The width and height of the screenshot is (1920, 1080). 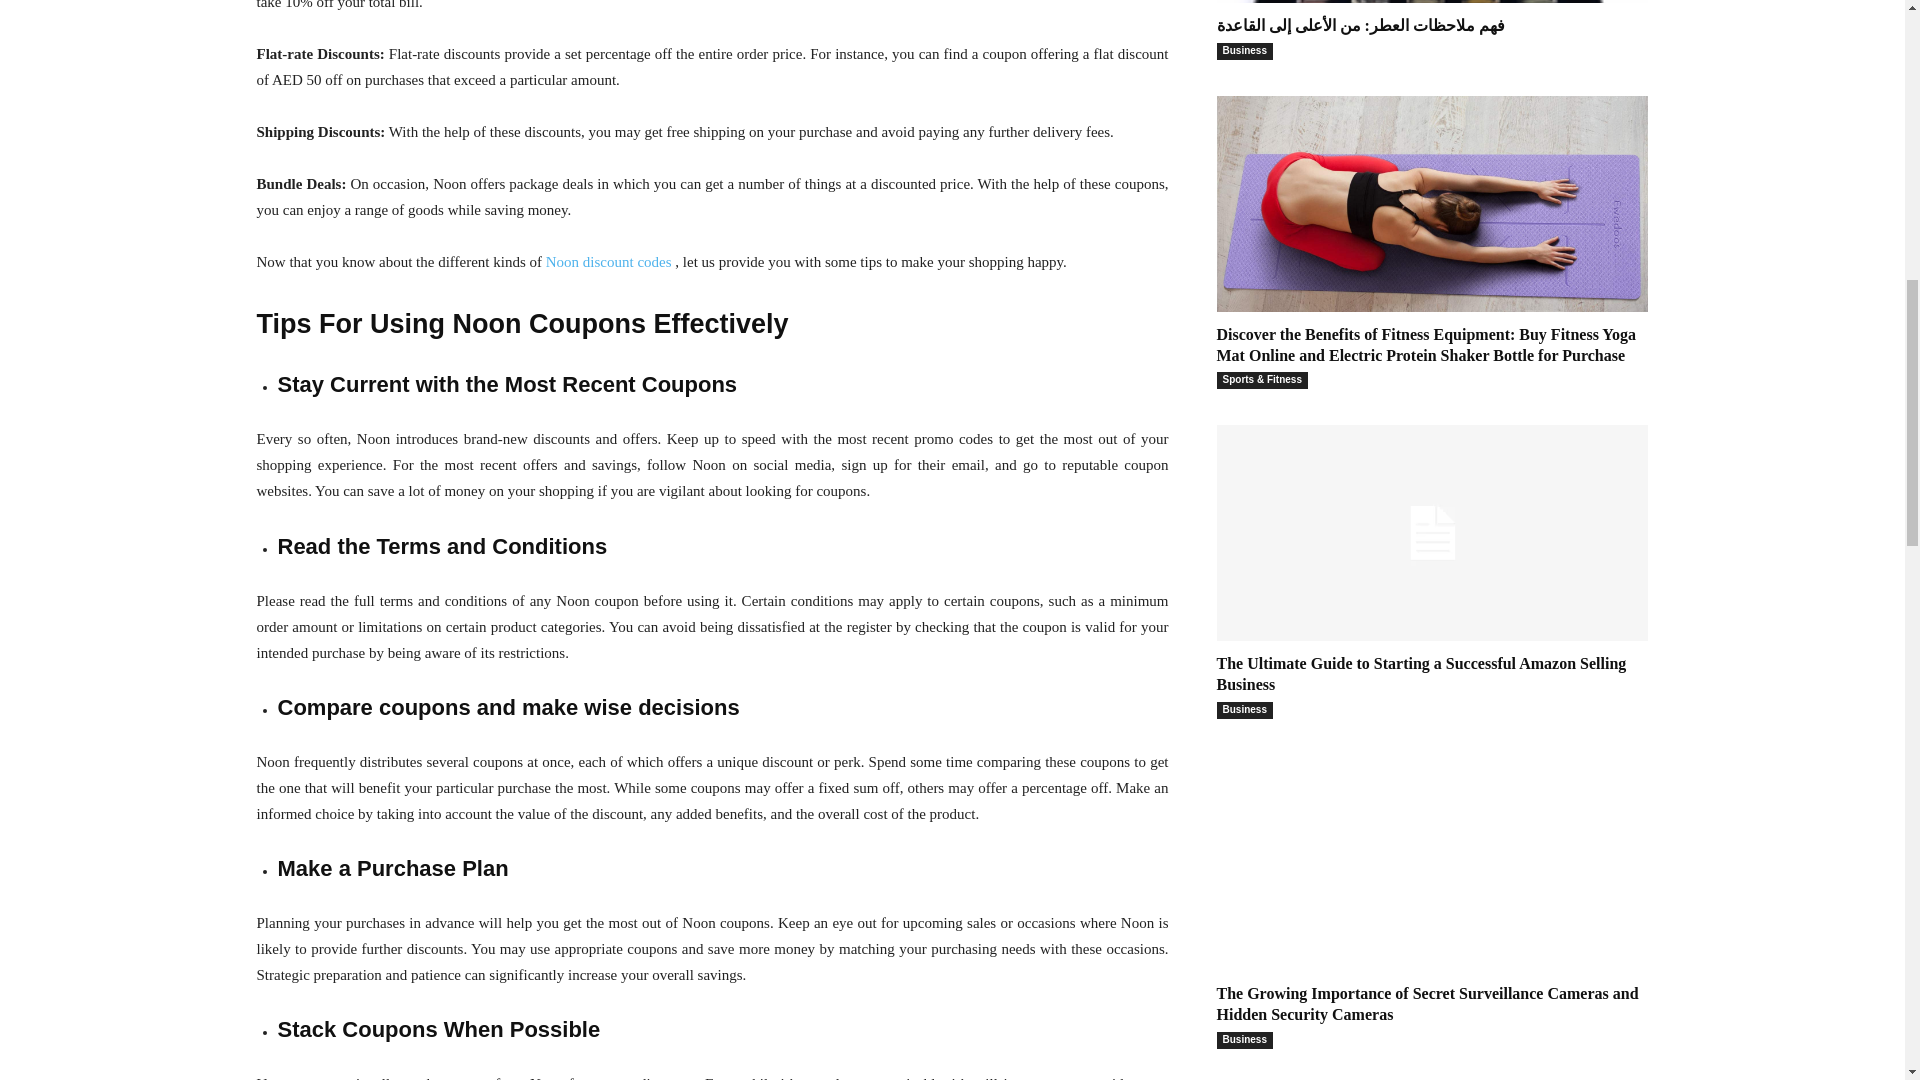 What do you see at coordinates (1243, 52) in the screenshot?
I see `Business` at bounding box center [1243, 52].